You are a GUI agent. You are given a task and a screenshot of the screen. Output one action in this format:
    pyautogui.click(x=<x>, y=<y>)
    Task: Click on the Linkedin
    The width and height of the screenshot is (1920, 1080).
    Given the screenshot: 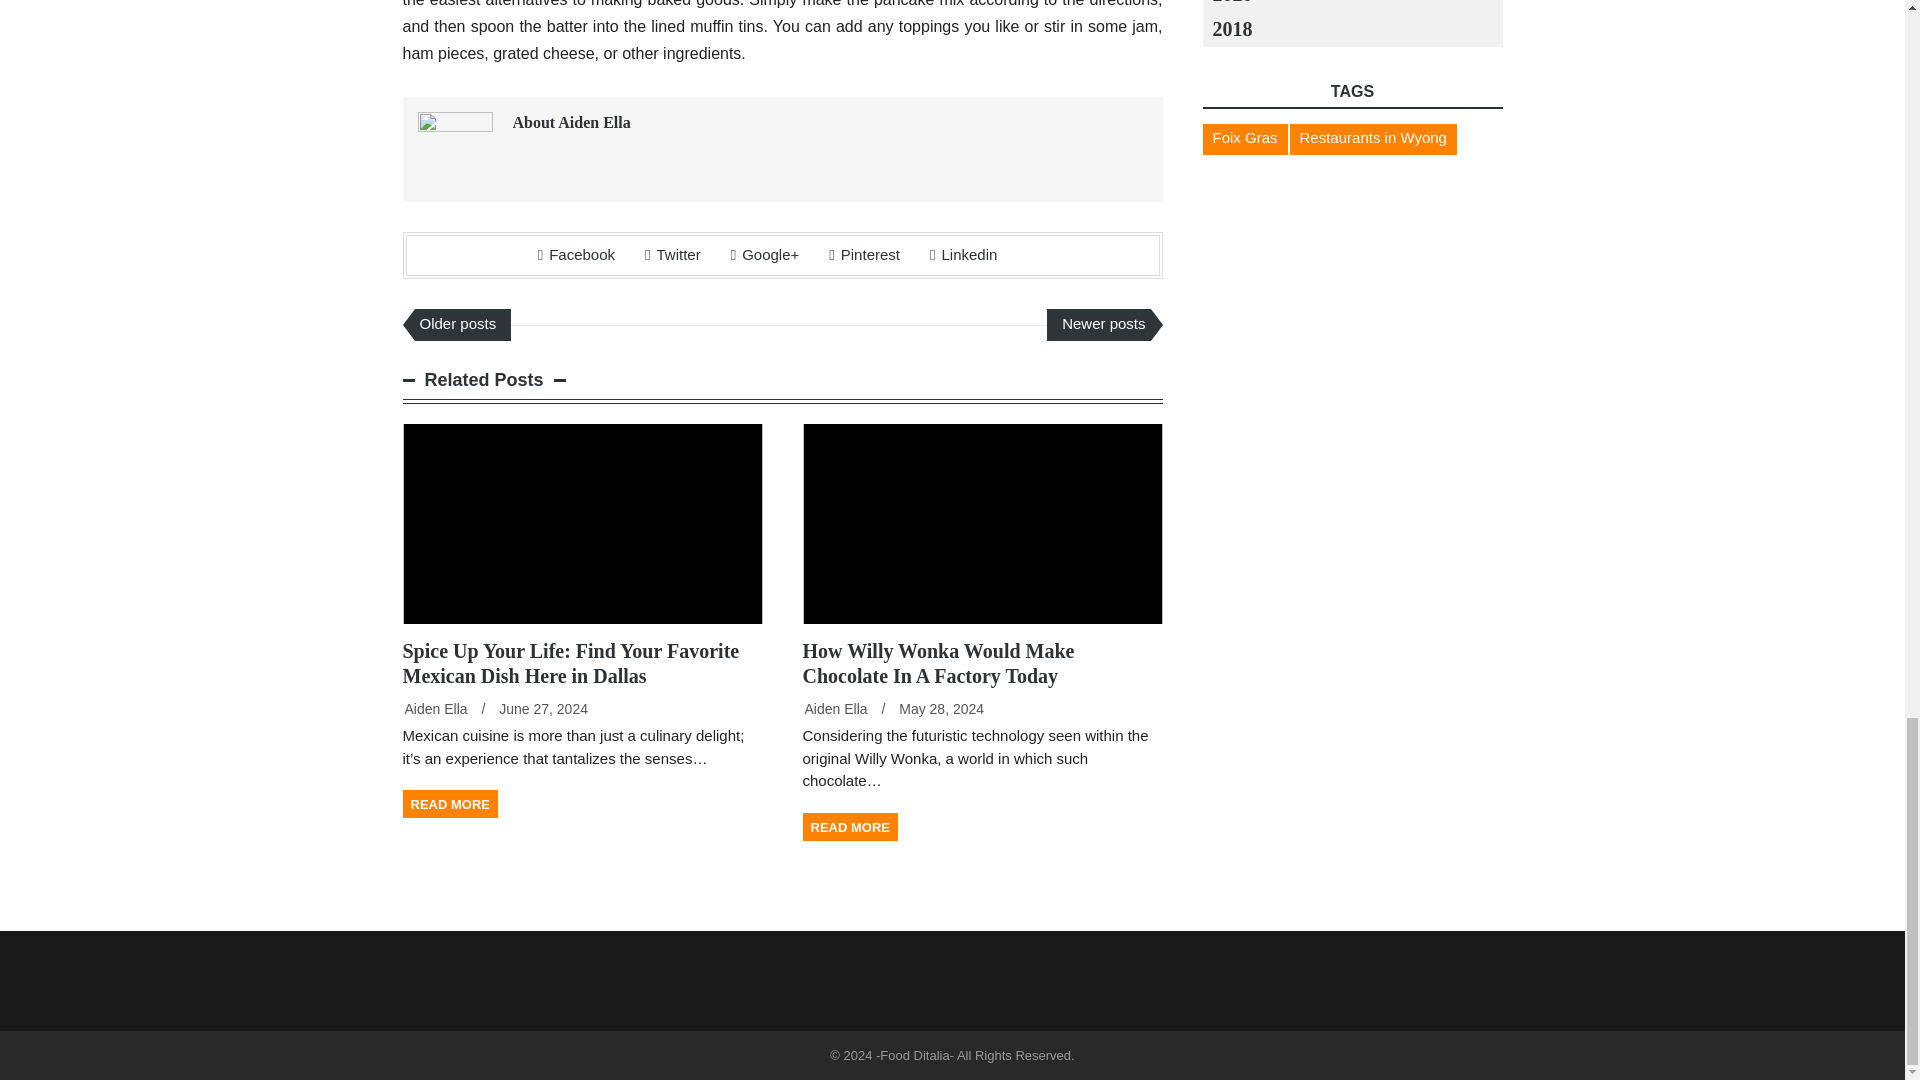 What is the action you would take?
    pyautogui.click(x=962, y=254)
    